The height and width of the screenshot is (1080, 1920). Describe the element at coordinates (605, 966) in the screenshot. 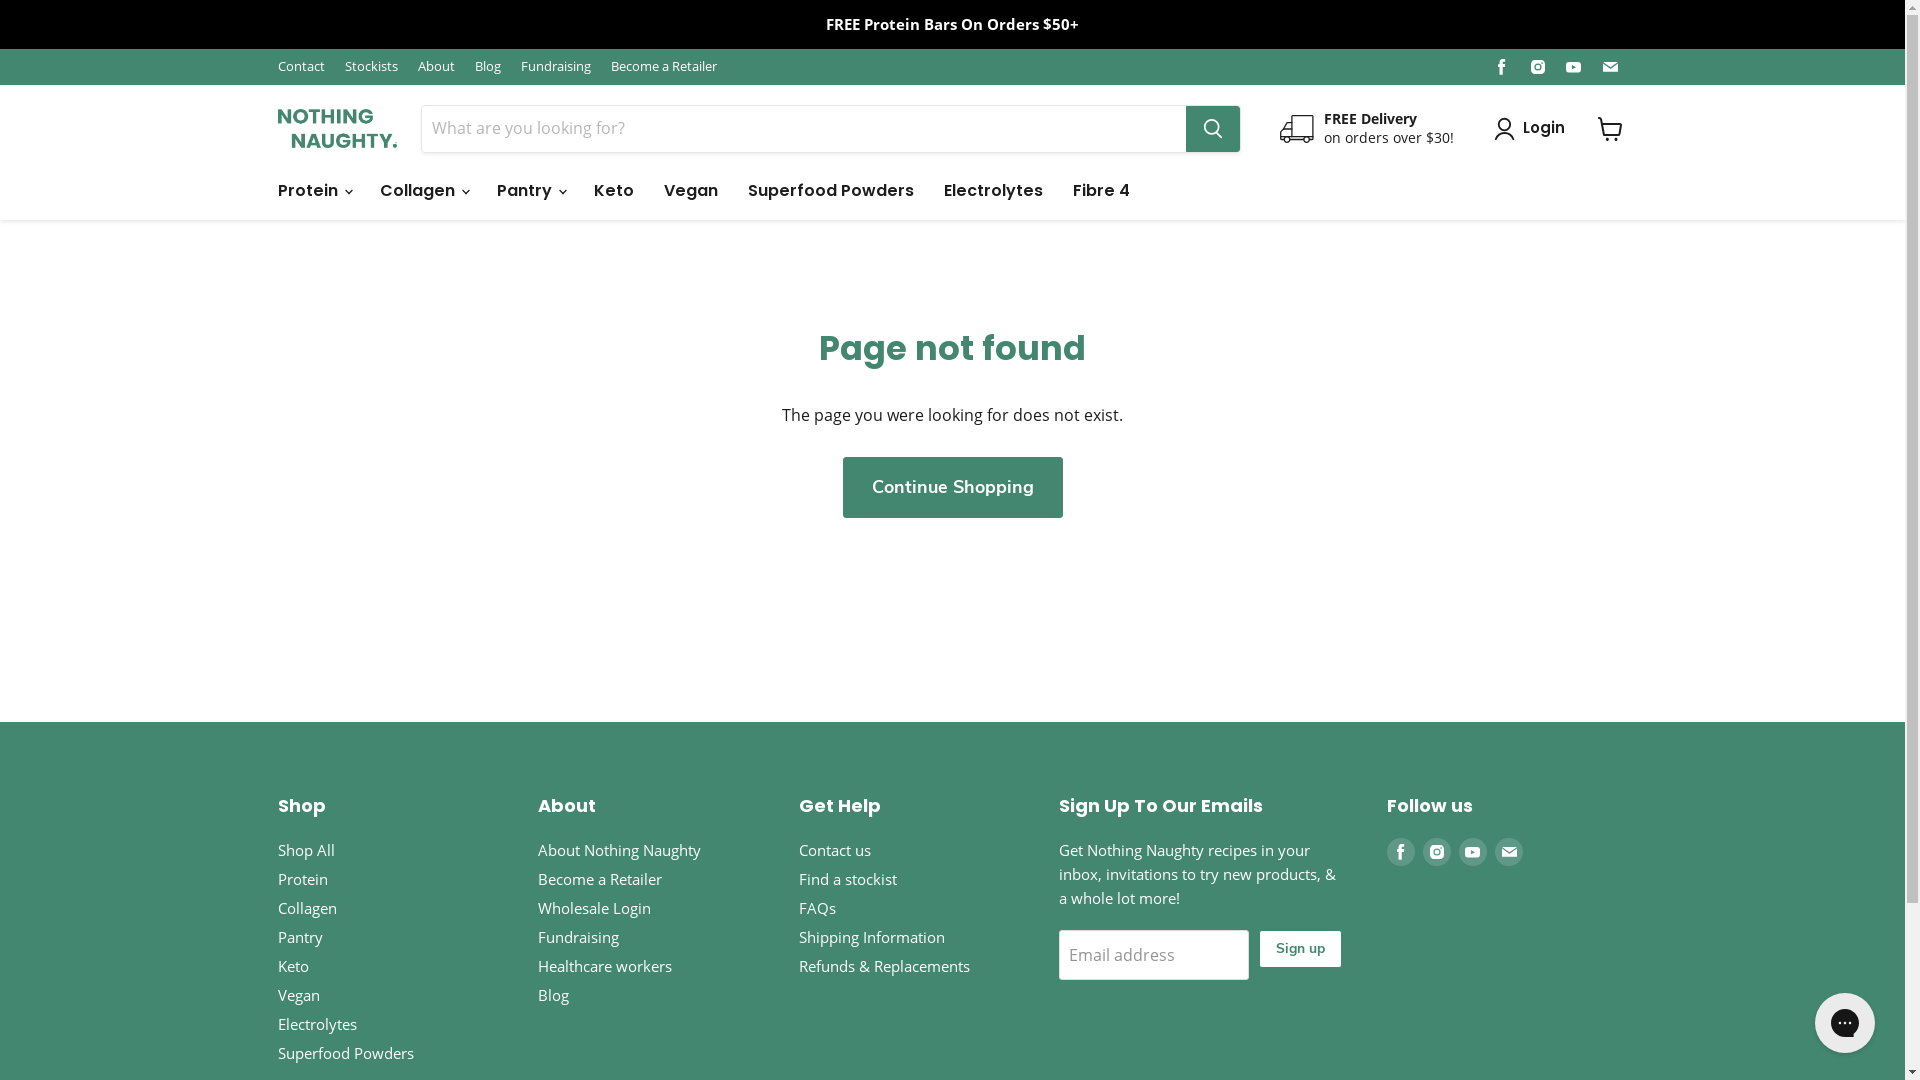

I see `Healthcare workers` at that location.